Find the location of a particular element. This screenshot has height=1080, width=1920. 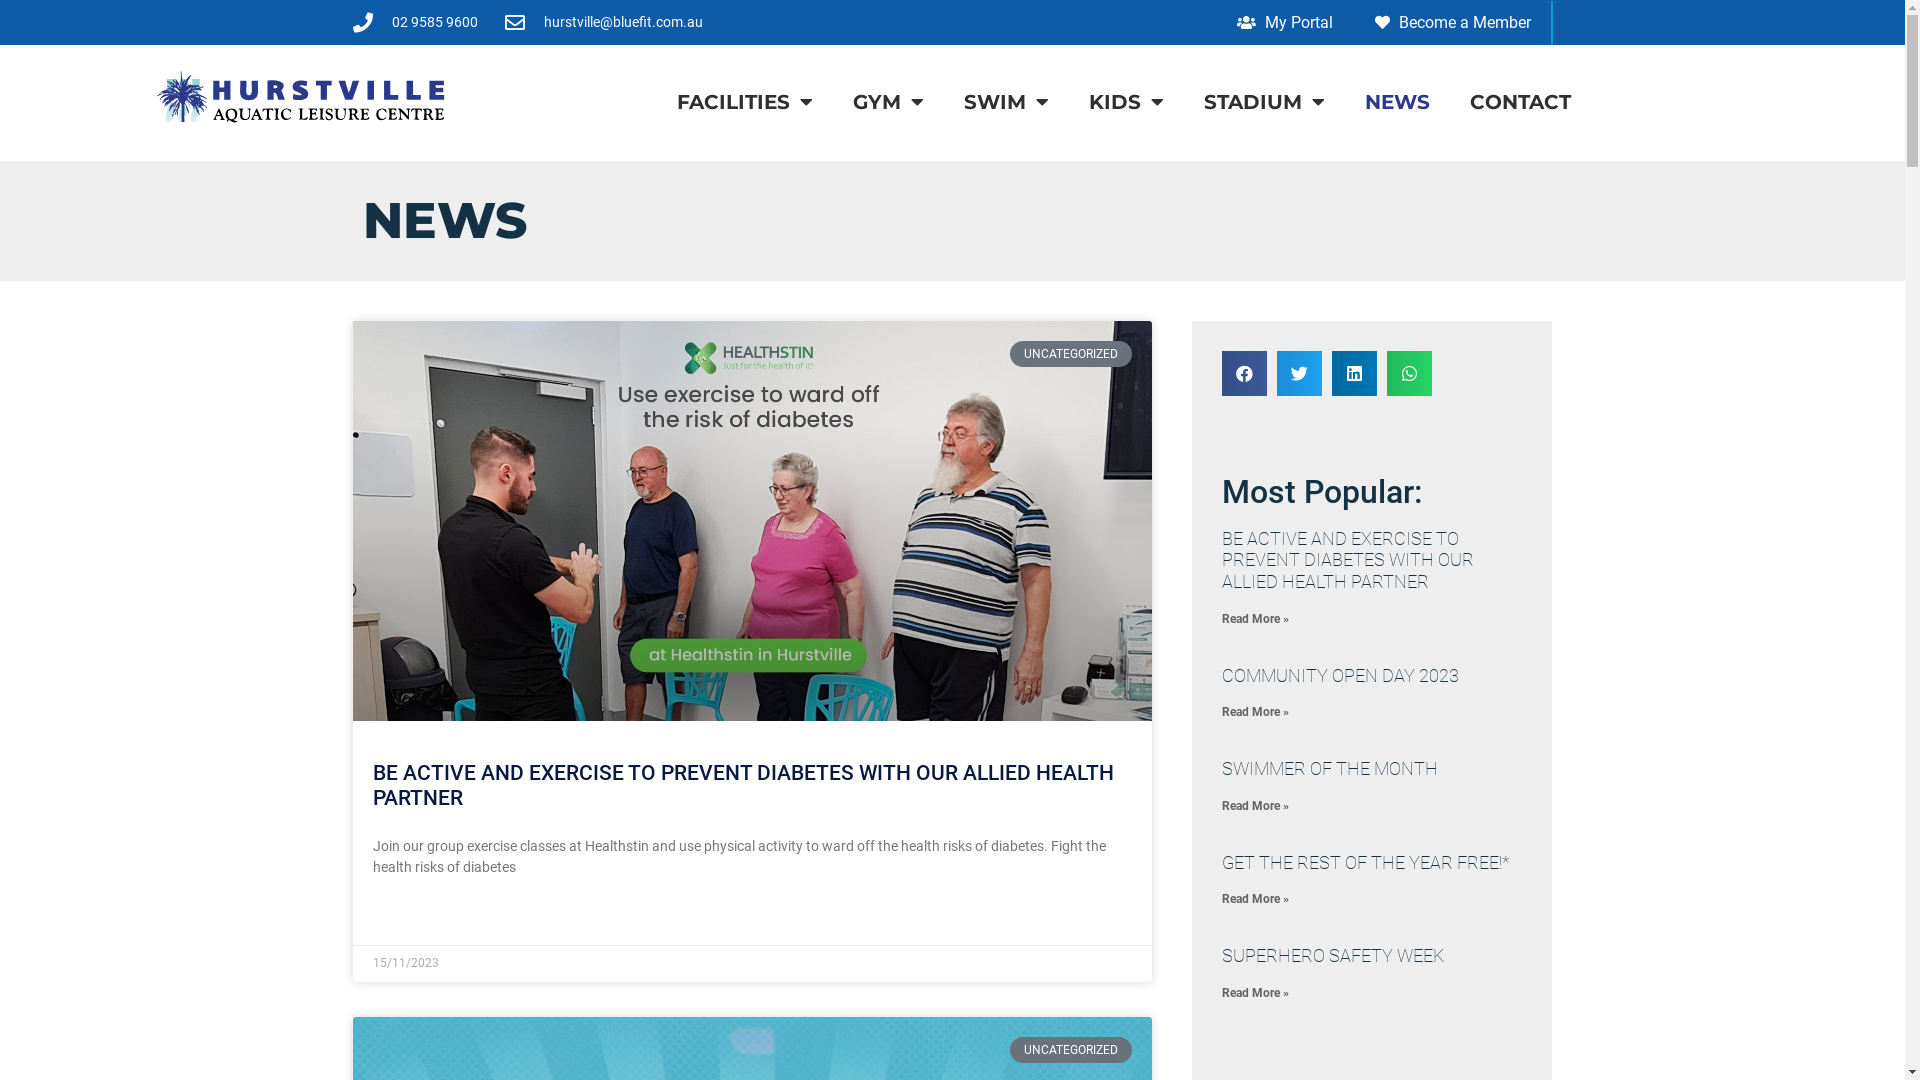

KIDS is located at coordinates (1126, 102).